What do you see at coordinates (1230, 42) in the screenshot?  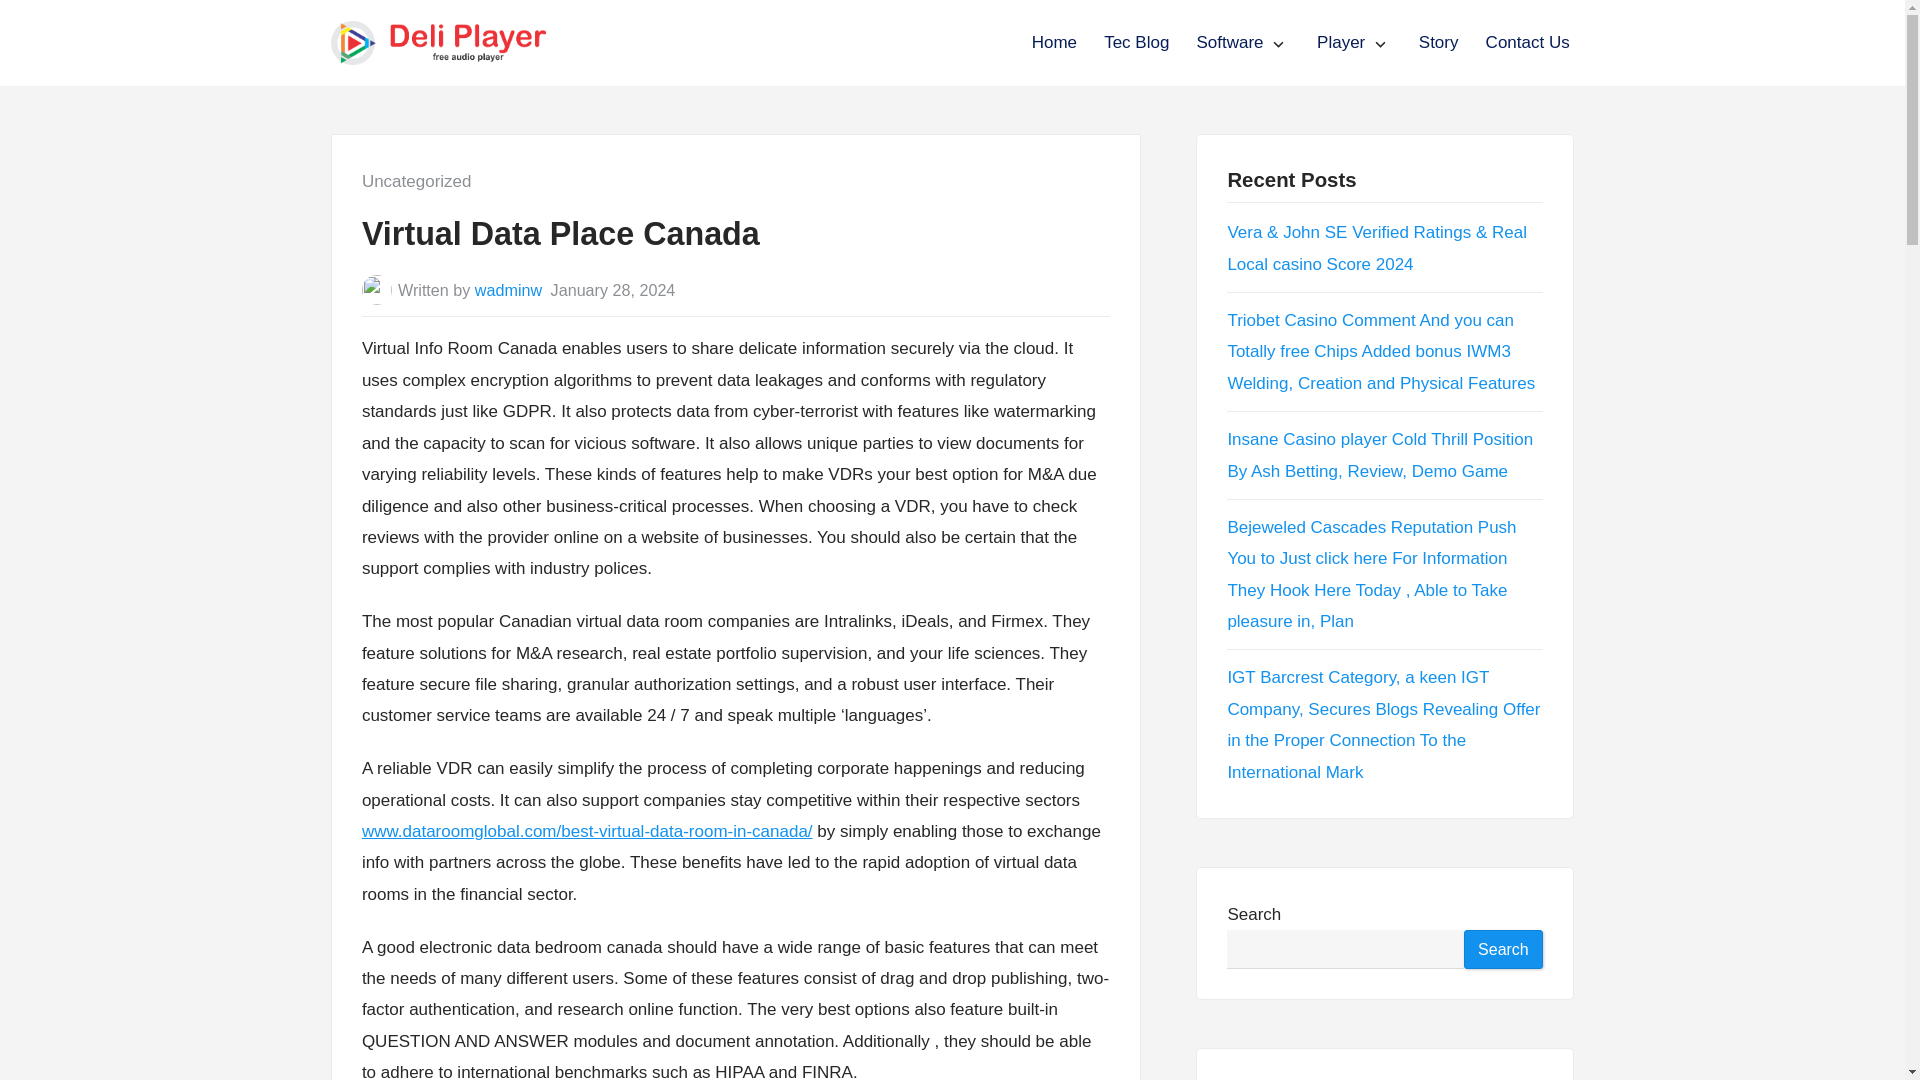 I see `Software` at bounding box center [1230, 42].